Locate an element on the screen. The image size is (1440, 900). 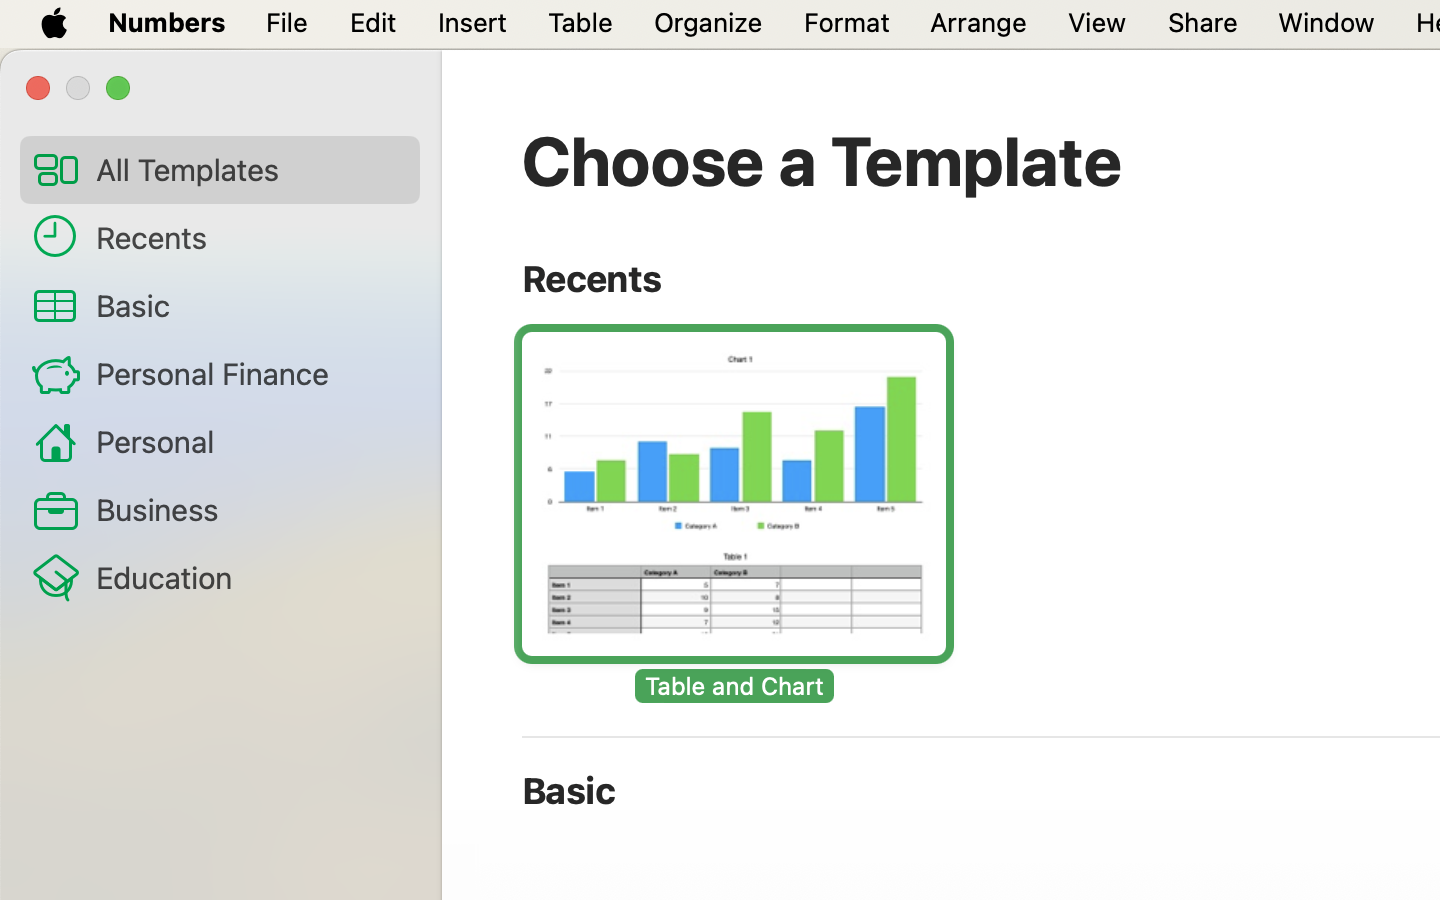
Personal Finance is located at coordinates (250, 373).